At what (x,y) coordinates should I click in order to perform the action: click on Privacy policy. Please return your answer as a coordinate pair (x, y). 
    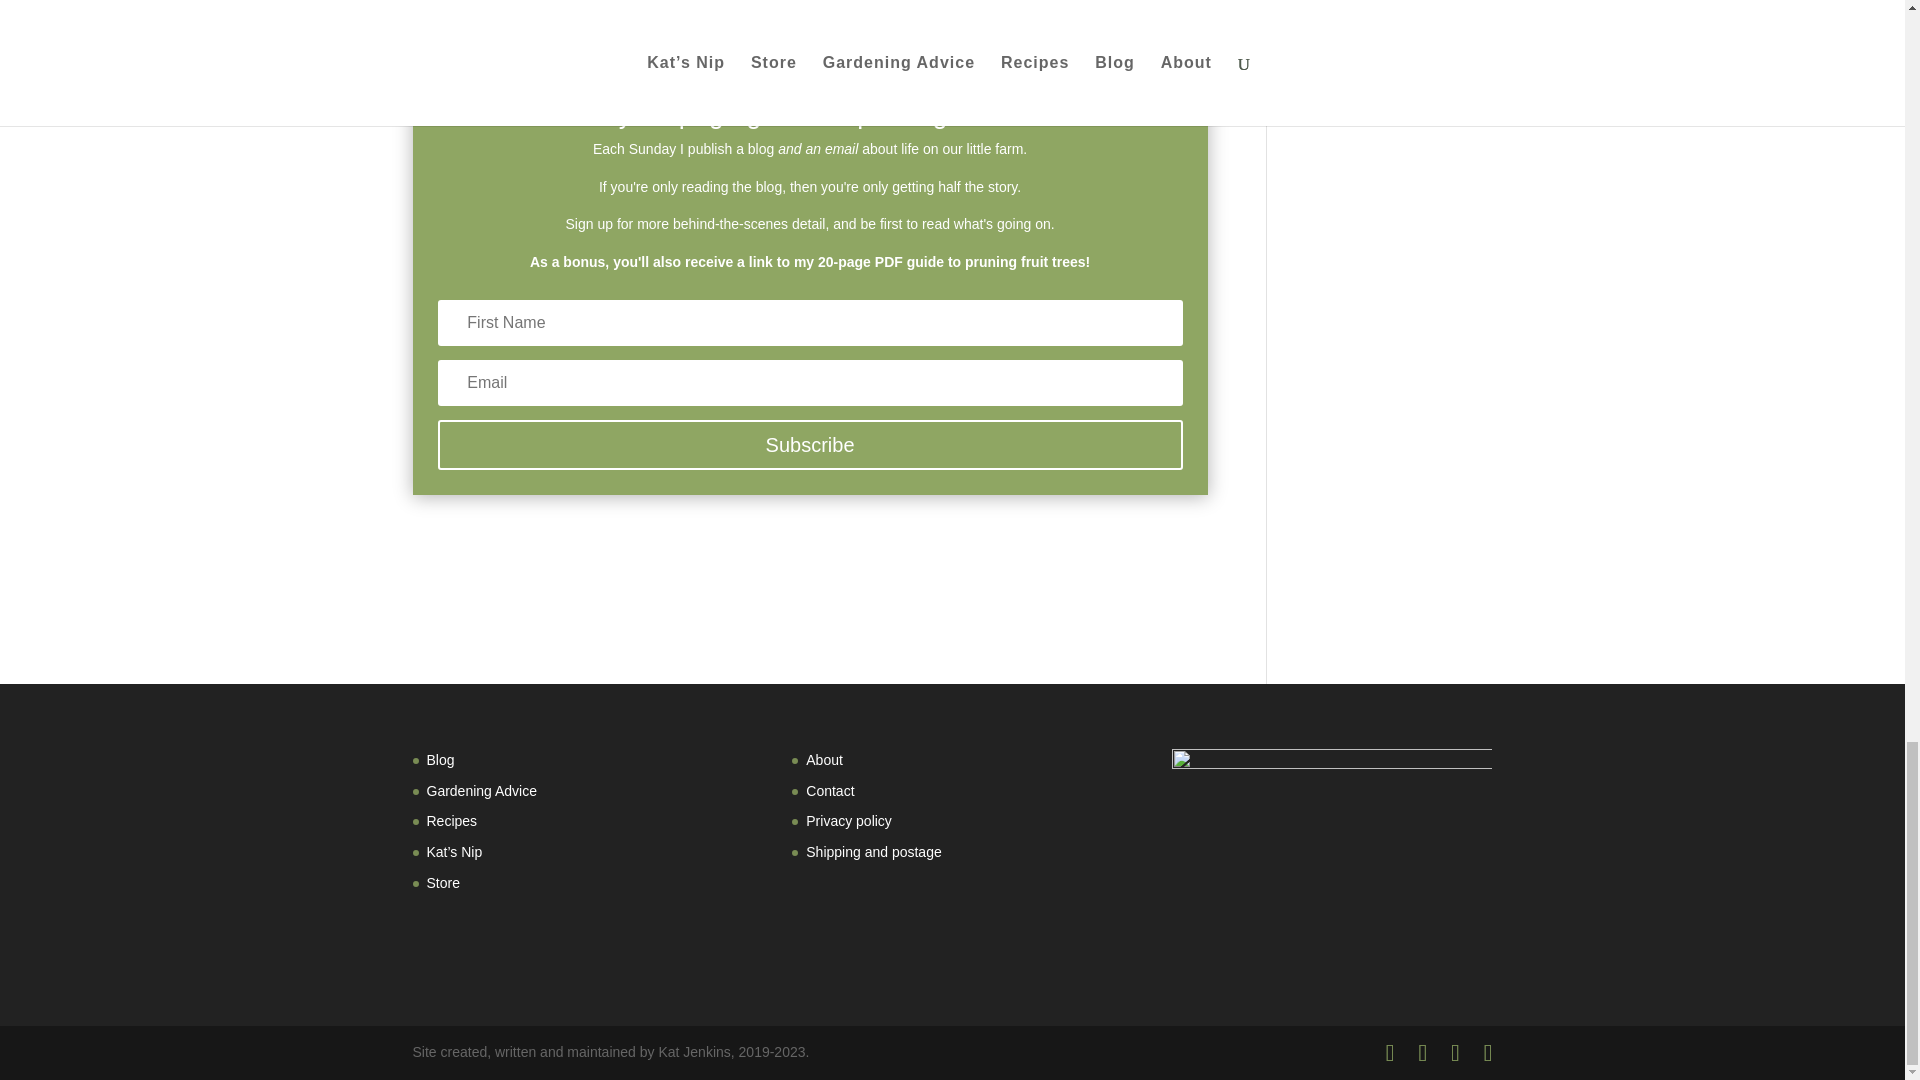
    Looking at the image, I should click on (849, 821).